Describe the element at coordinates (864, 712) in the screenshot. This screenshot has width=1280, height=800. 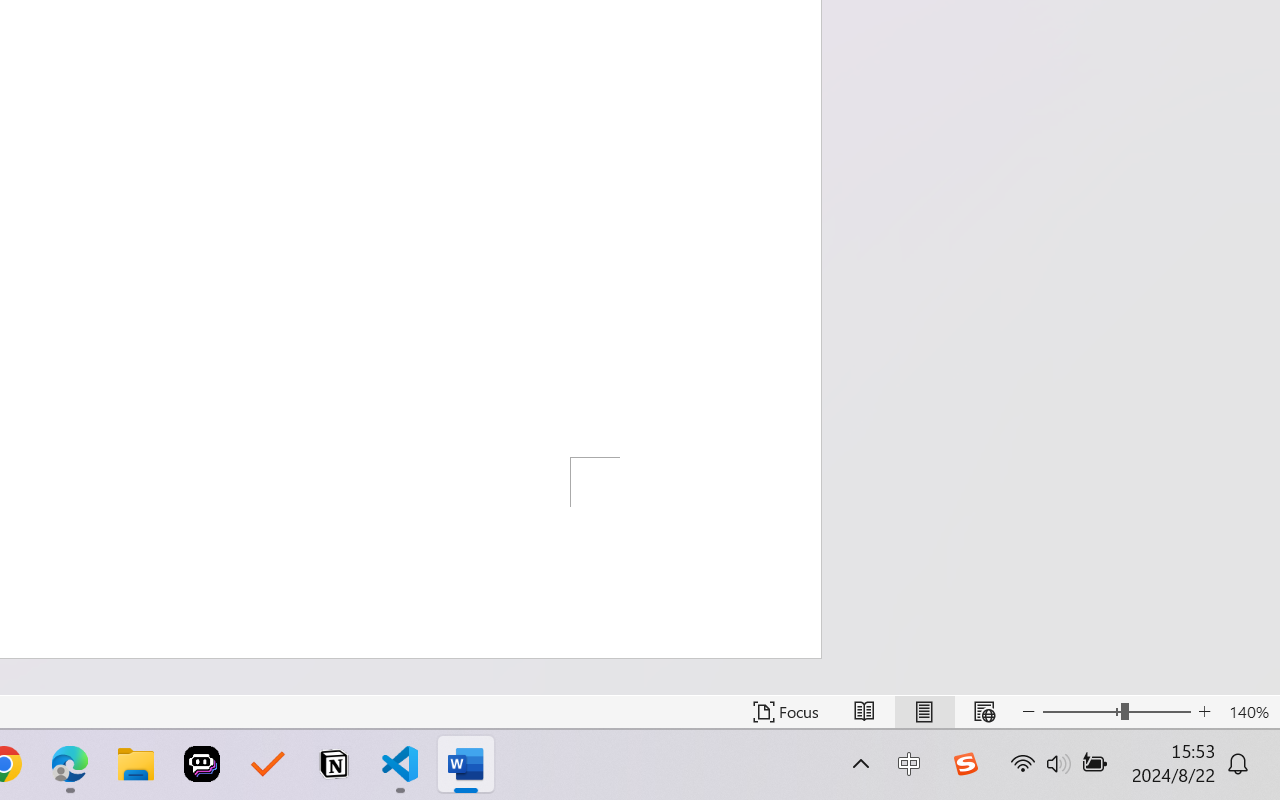
I see `Read Mode` at that location.